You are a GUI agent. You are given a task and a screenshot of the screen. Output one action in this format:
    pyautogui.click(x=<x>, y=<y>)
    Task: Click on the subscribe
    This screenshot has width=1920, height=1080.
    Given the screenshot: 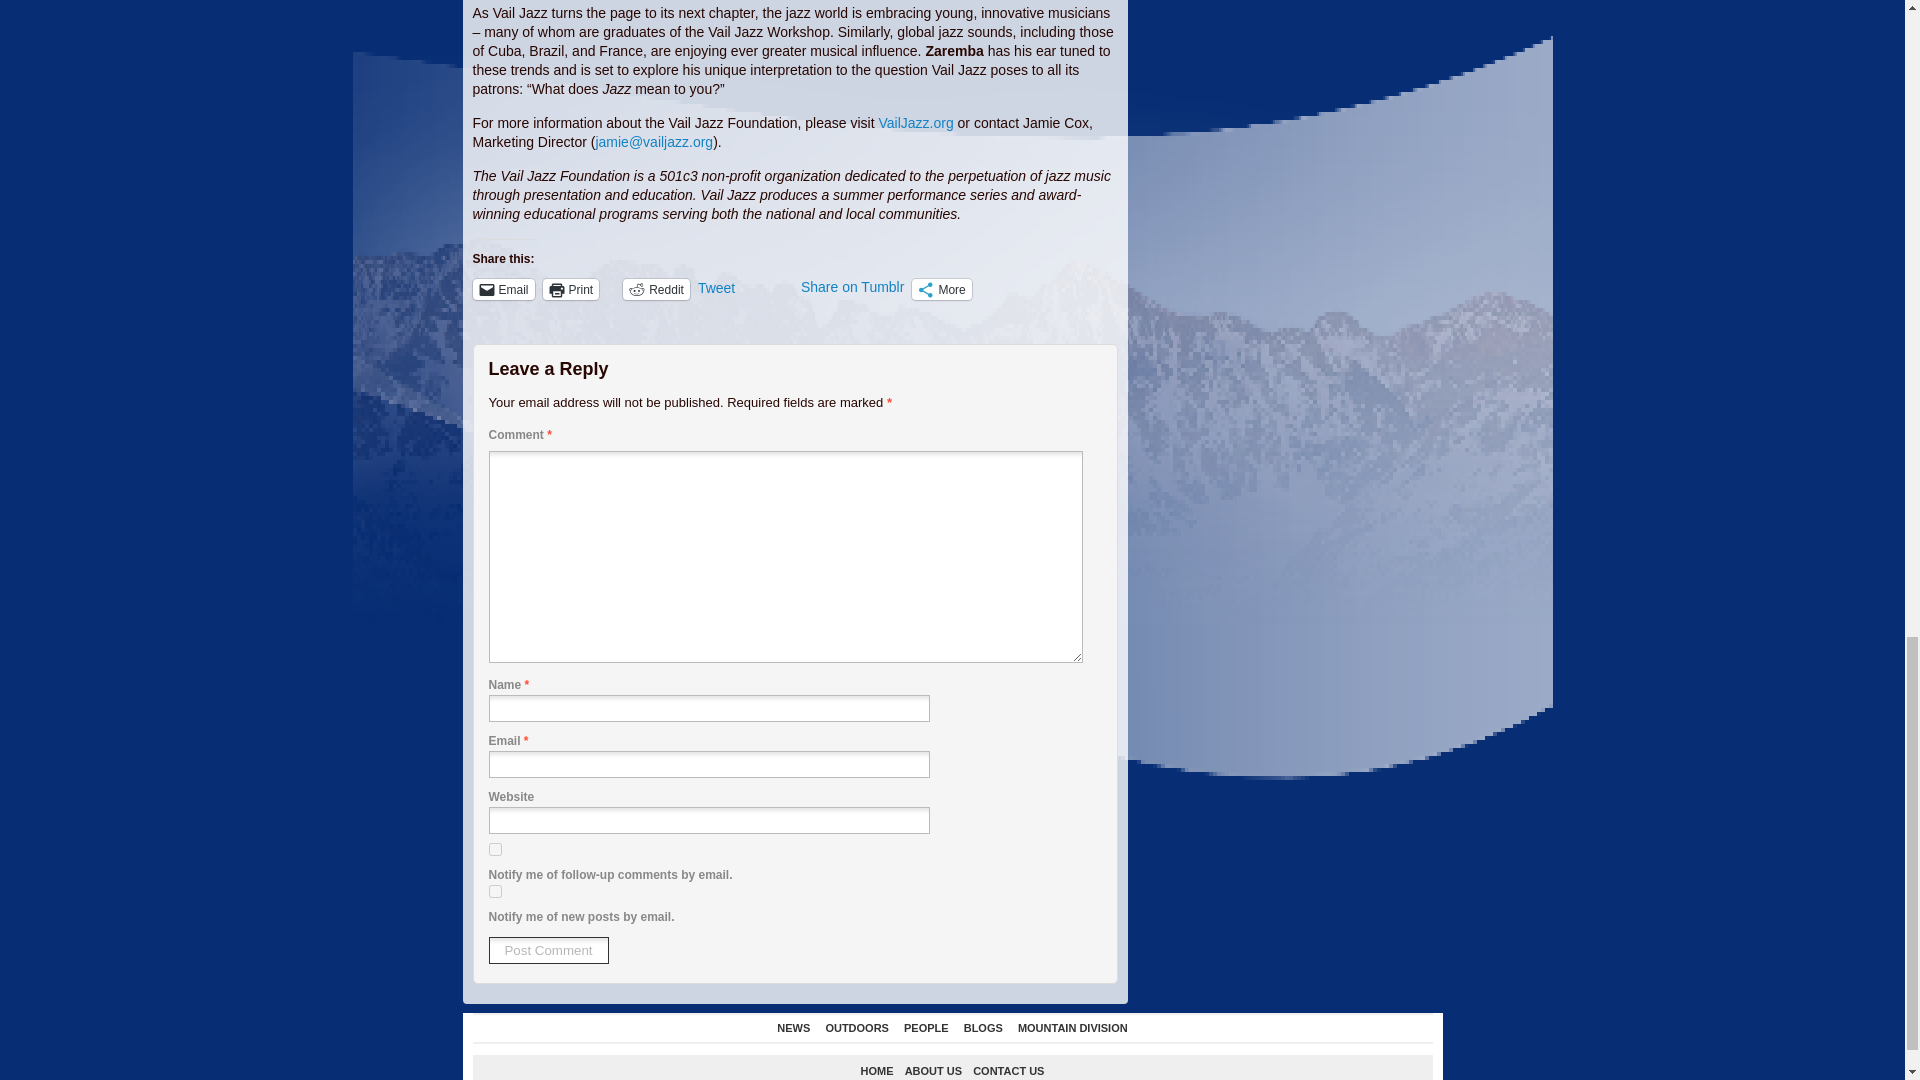 What is the action you would take?
    pyautogui.click(x=494, y=890)
    